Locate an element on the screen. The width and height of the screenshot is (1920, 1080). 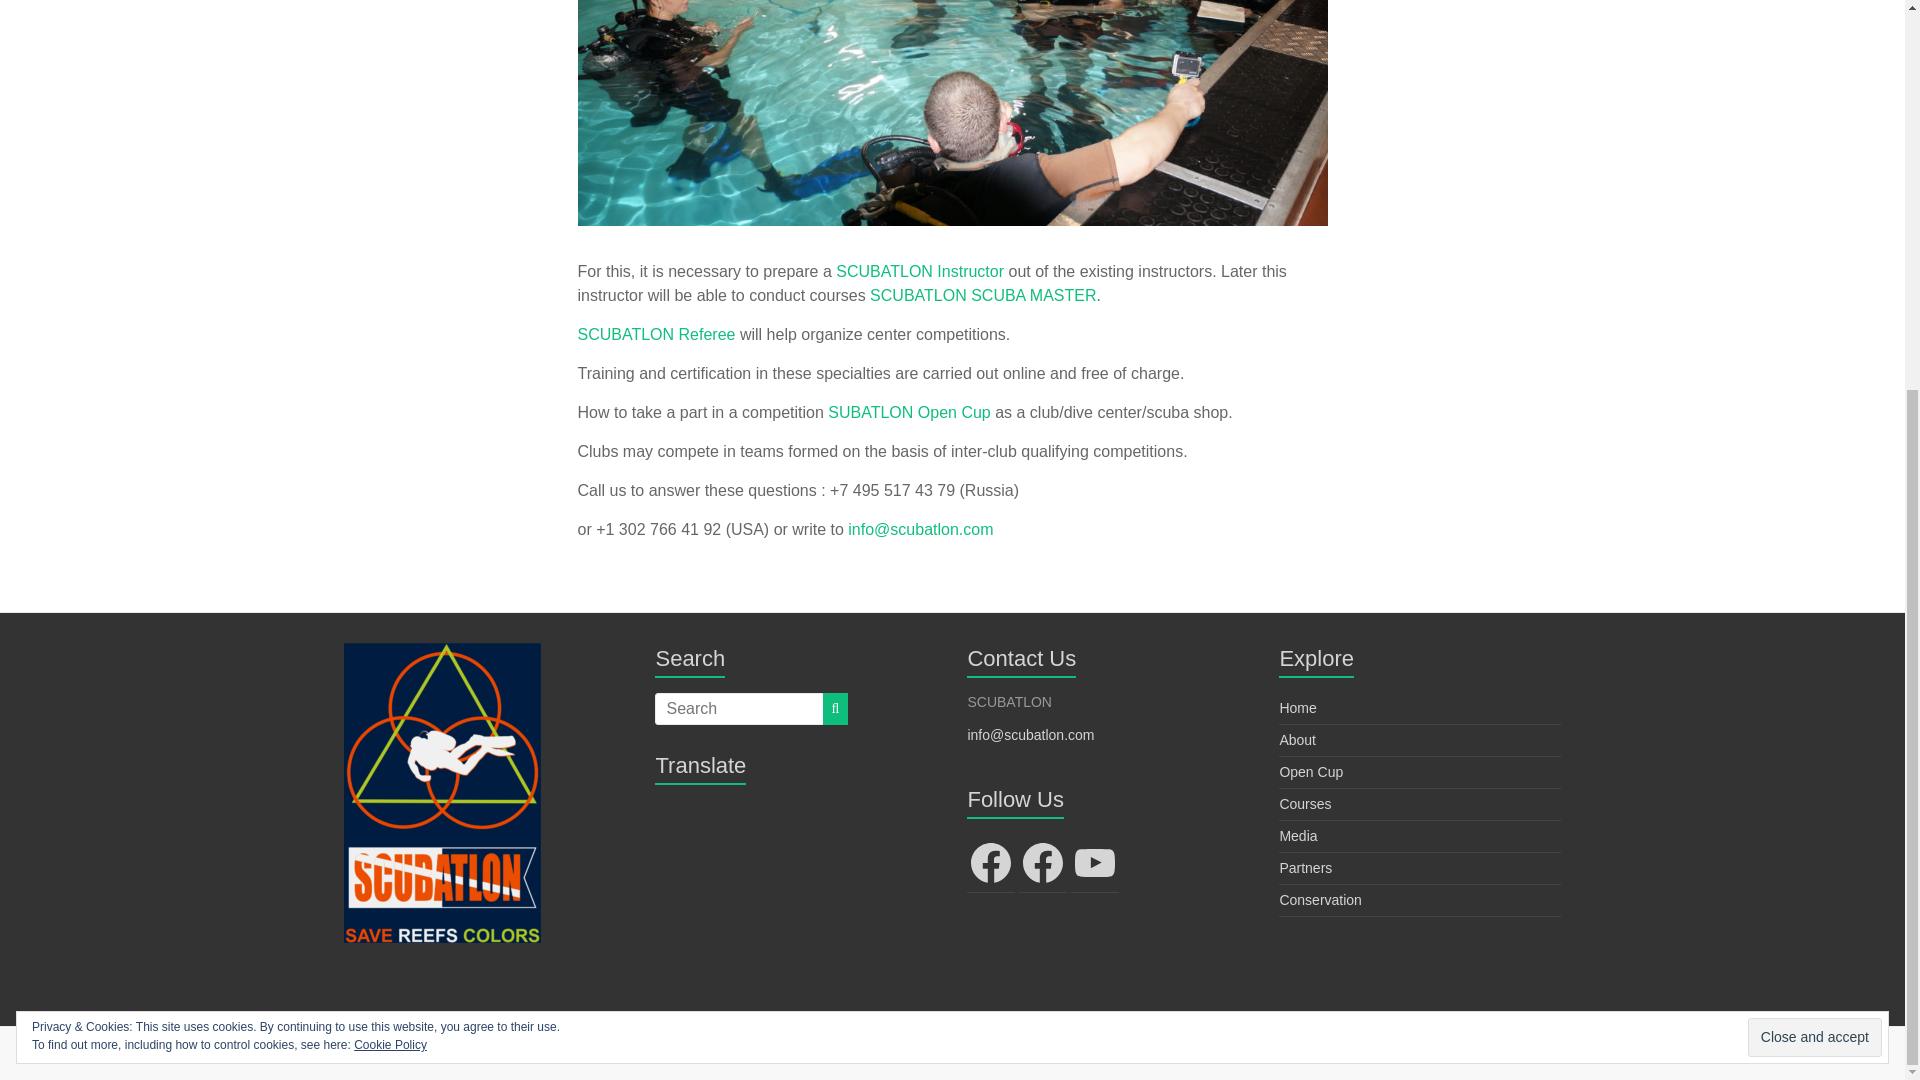
SUBATLON Open Cup is located at coordinates (908, 412).